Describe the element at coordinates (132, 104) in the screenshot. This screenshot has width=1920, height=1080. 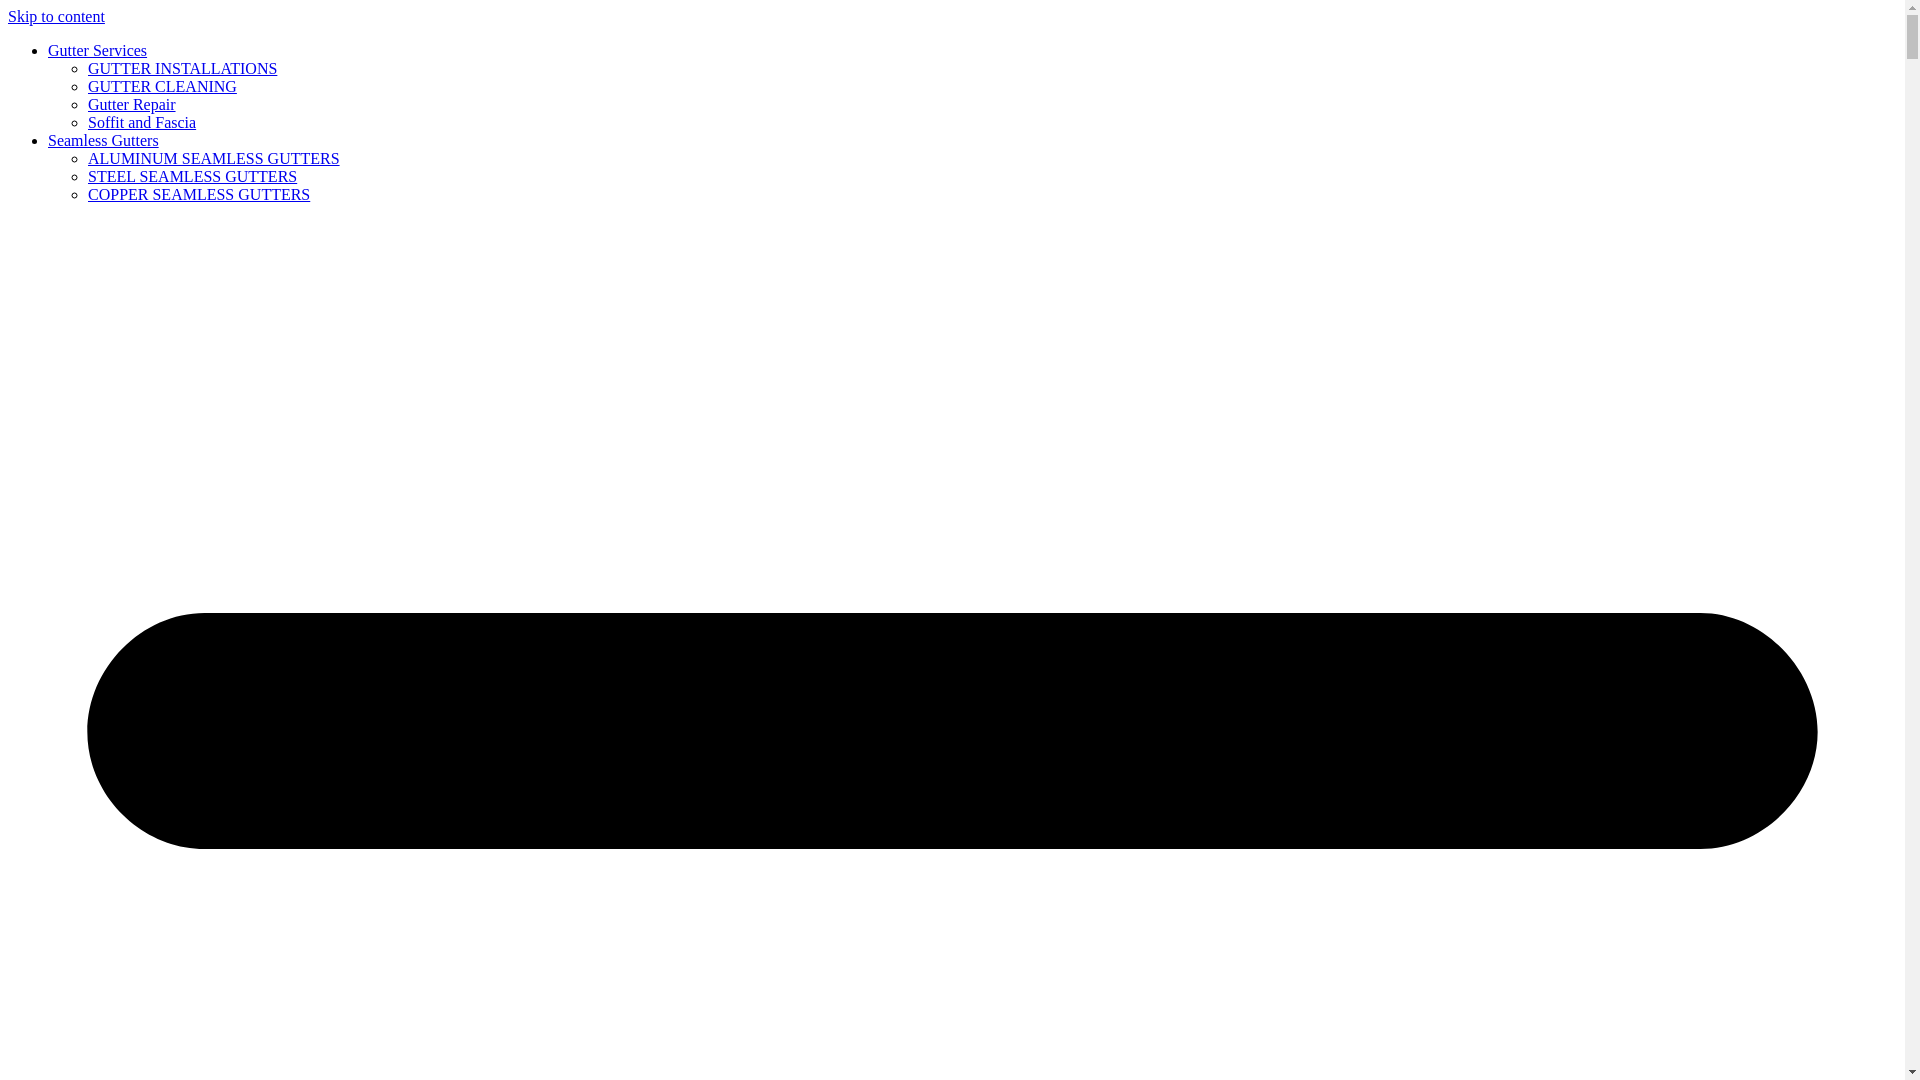
I see `Gutter Repair` at that location.